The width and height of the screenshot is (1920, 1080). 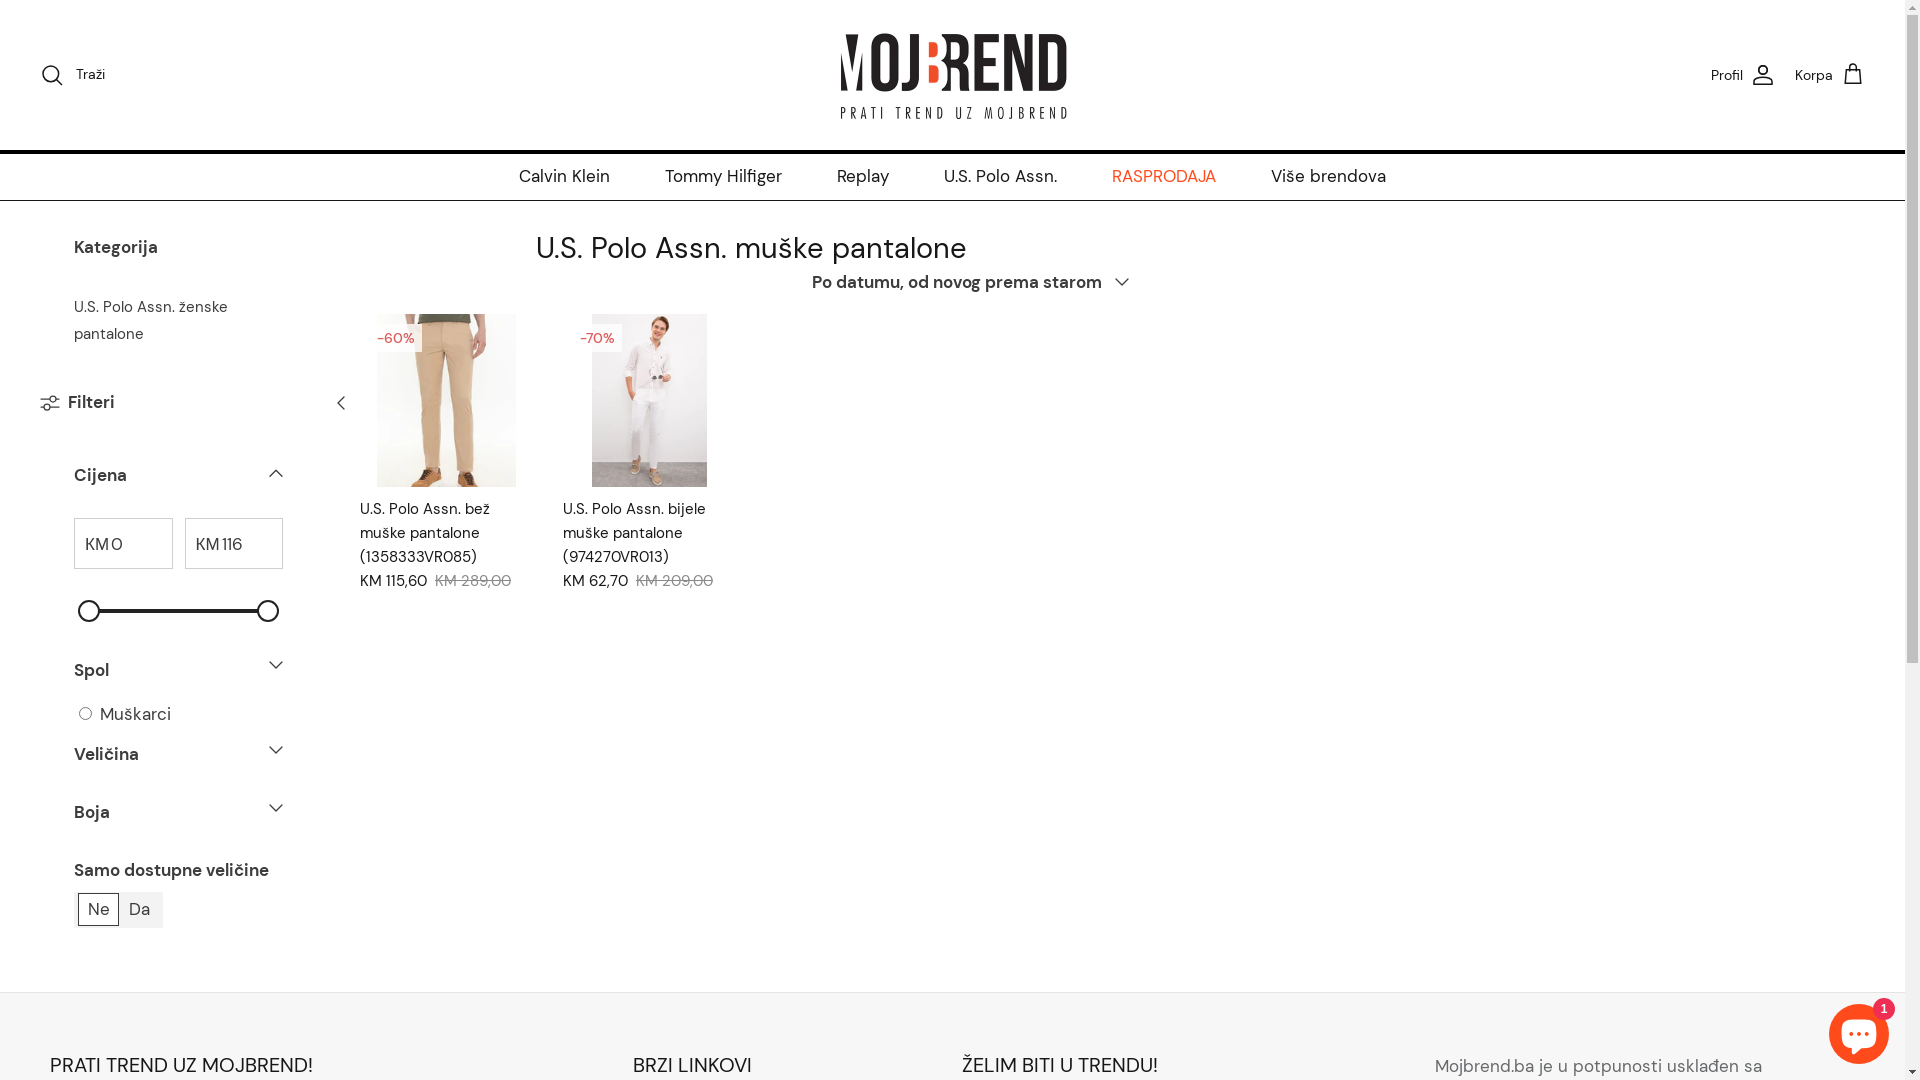 What do you see at coordinates (564, 177) in the screenshot?
I see `Calvin Klein` at bounding box center [564, 177].